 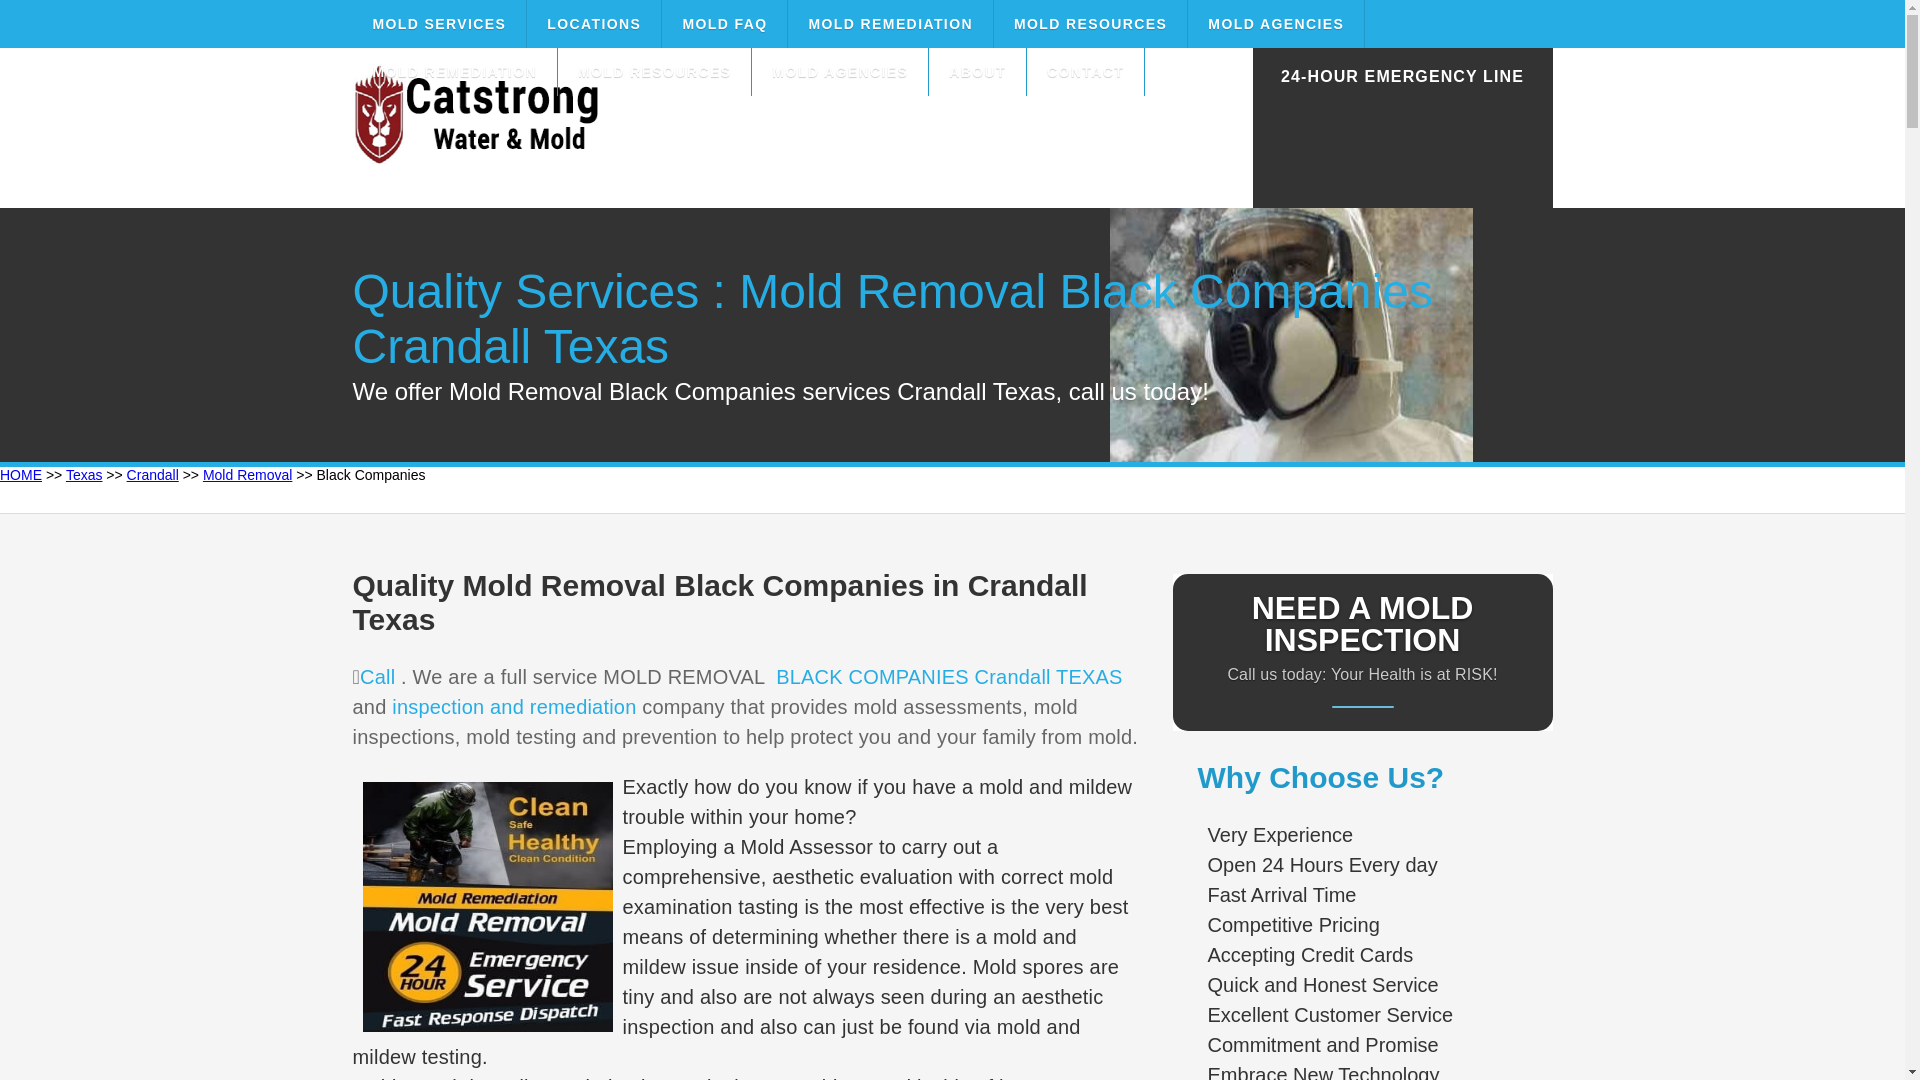 What do you see at coordinates (438, 24) in the screenshot?
I see `MOLD SERVICES` at bounding box center [438, 24].